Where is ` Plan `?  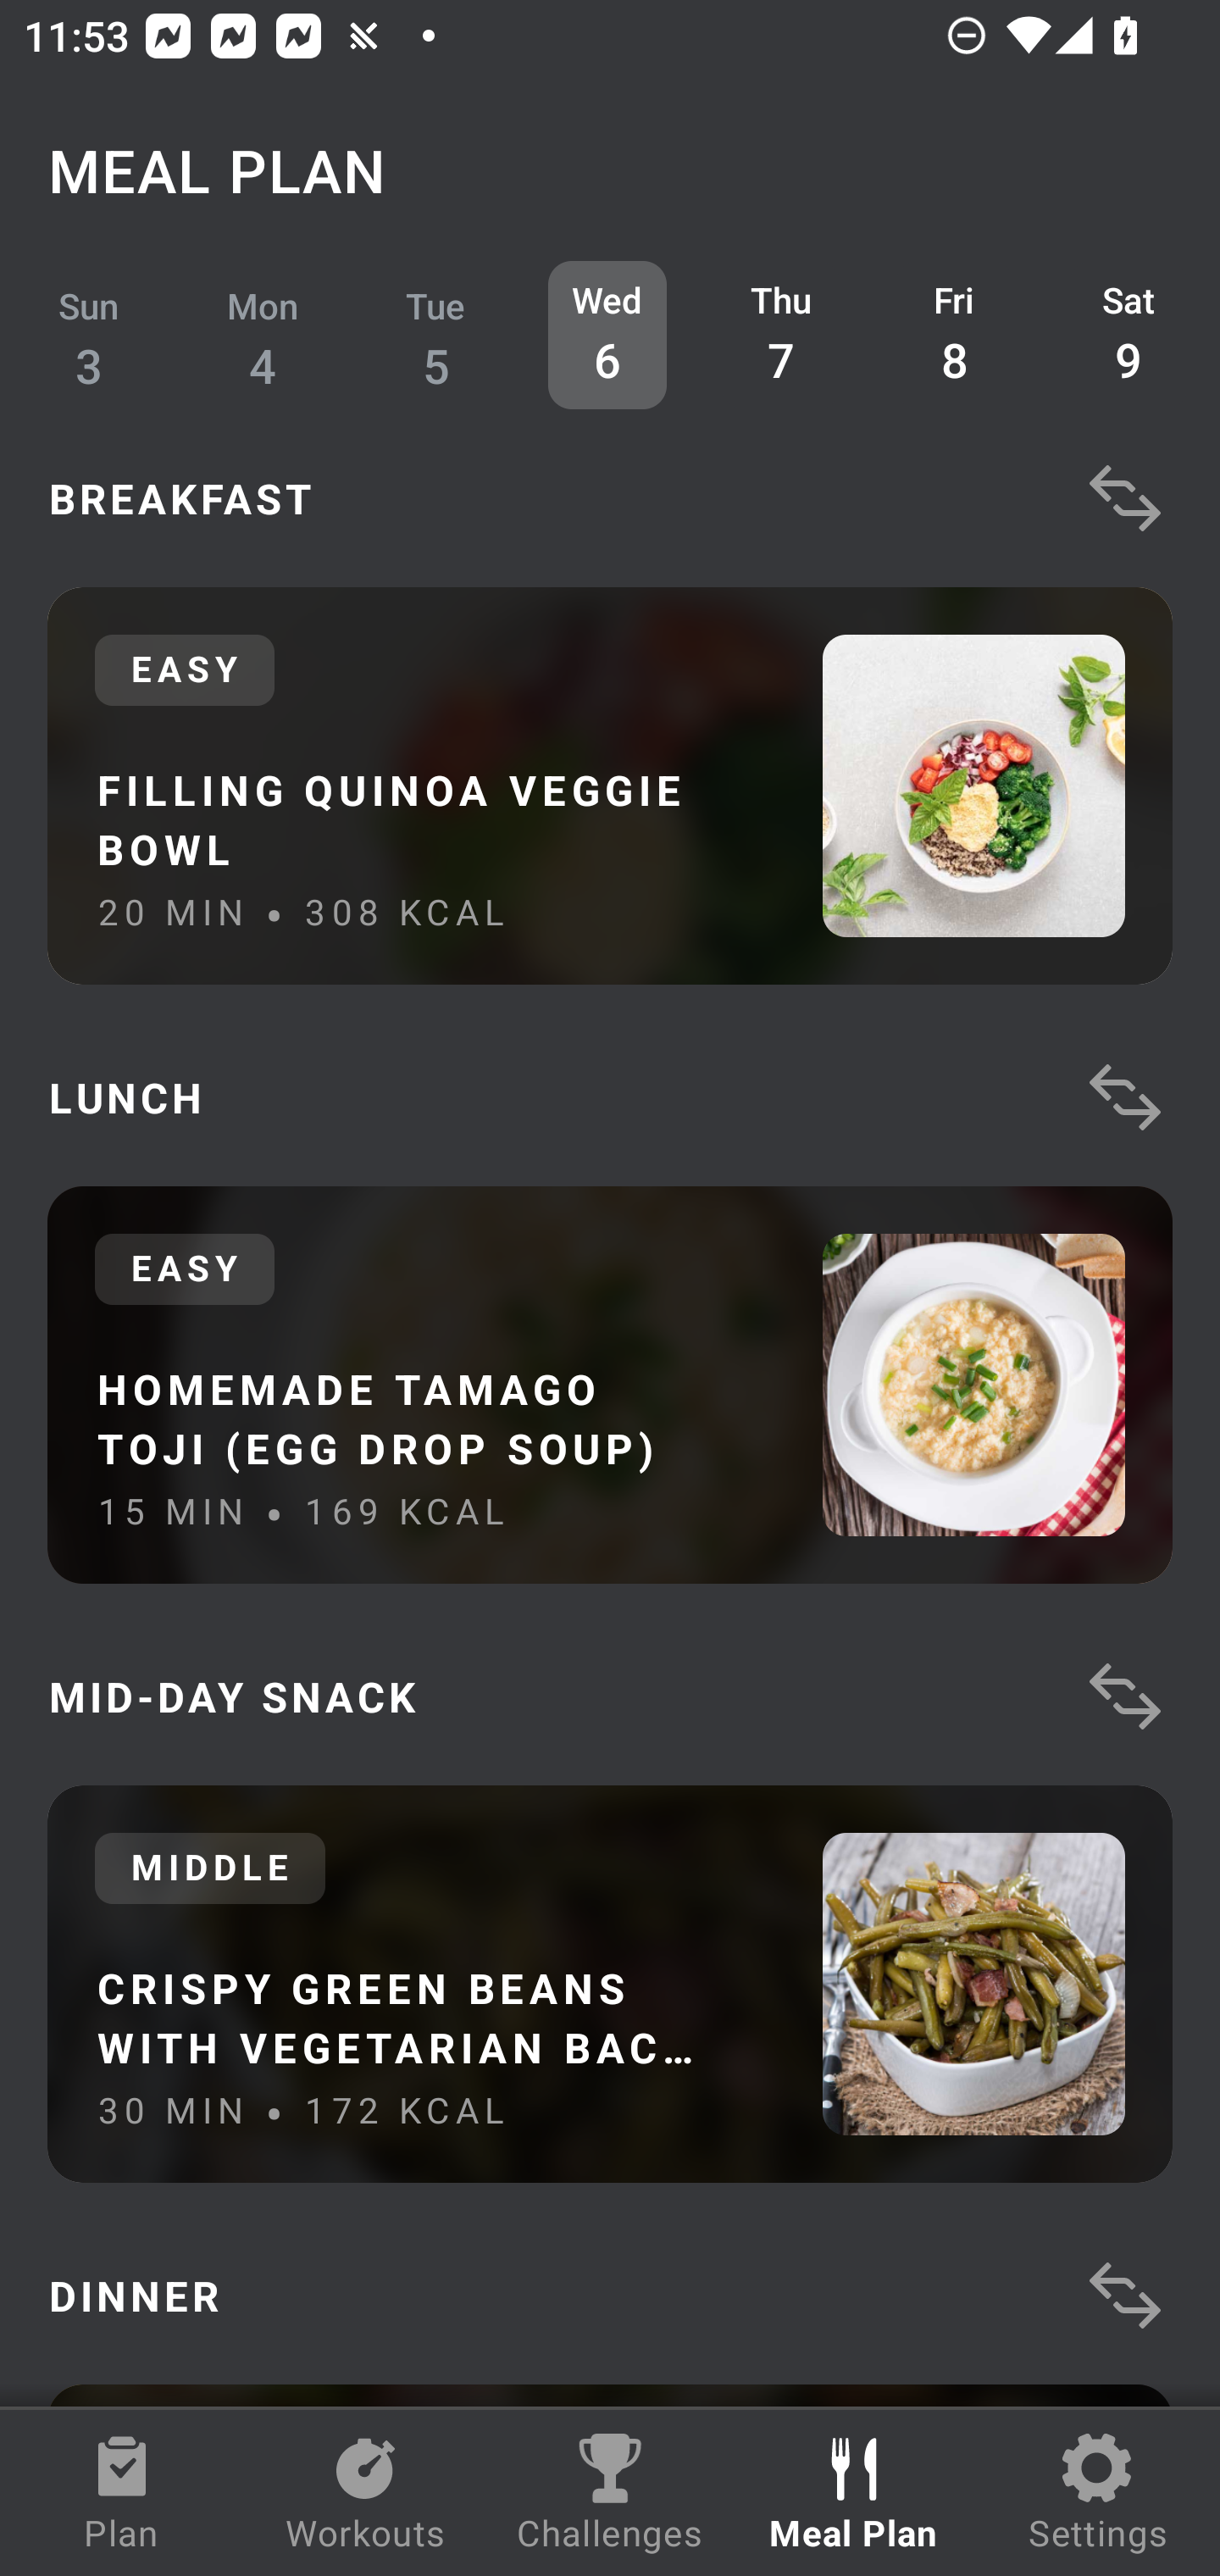
 Plan  is located at coordinates (122, 2493).